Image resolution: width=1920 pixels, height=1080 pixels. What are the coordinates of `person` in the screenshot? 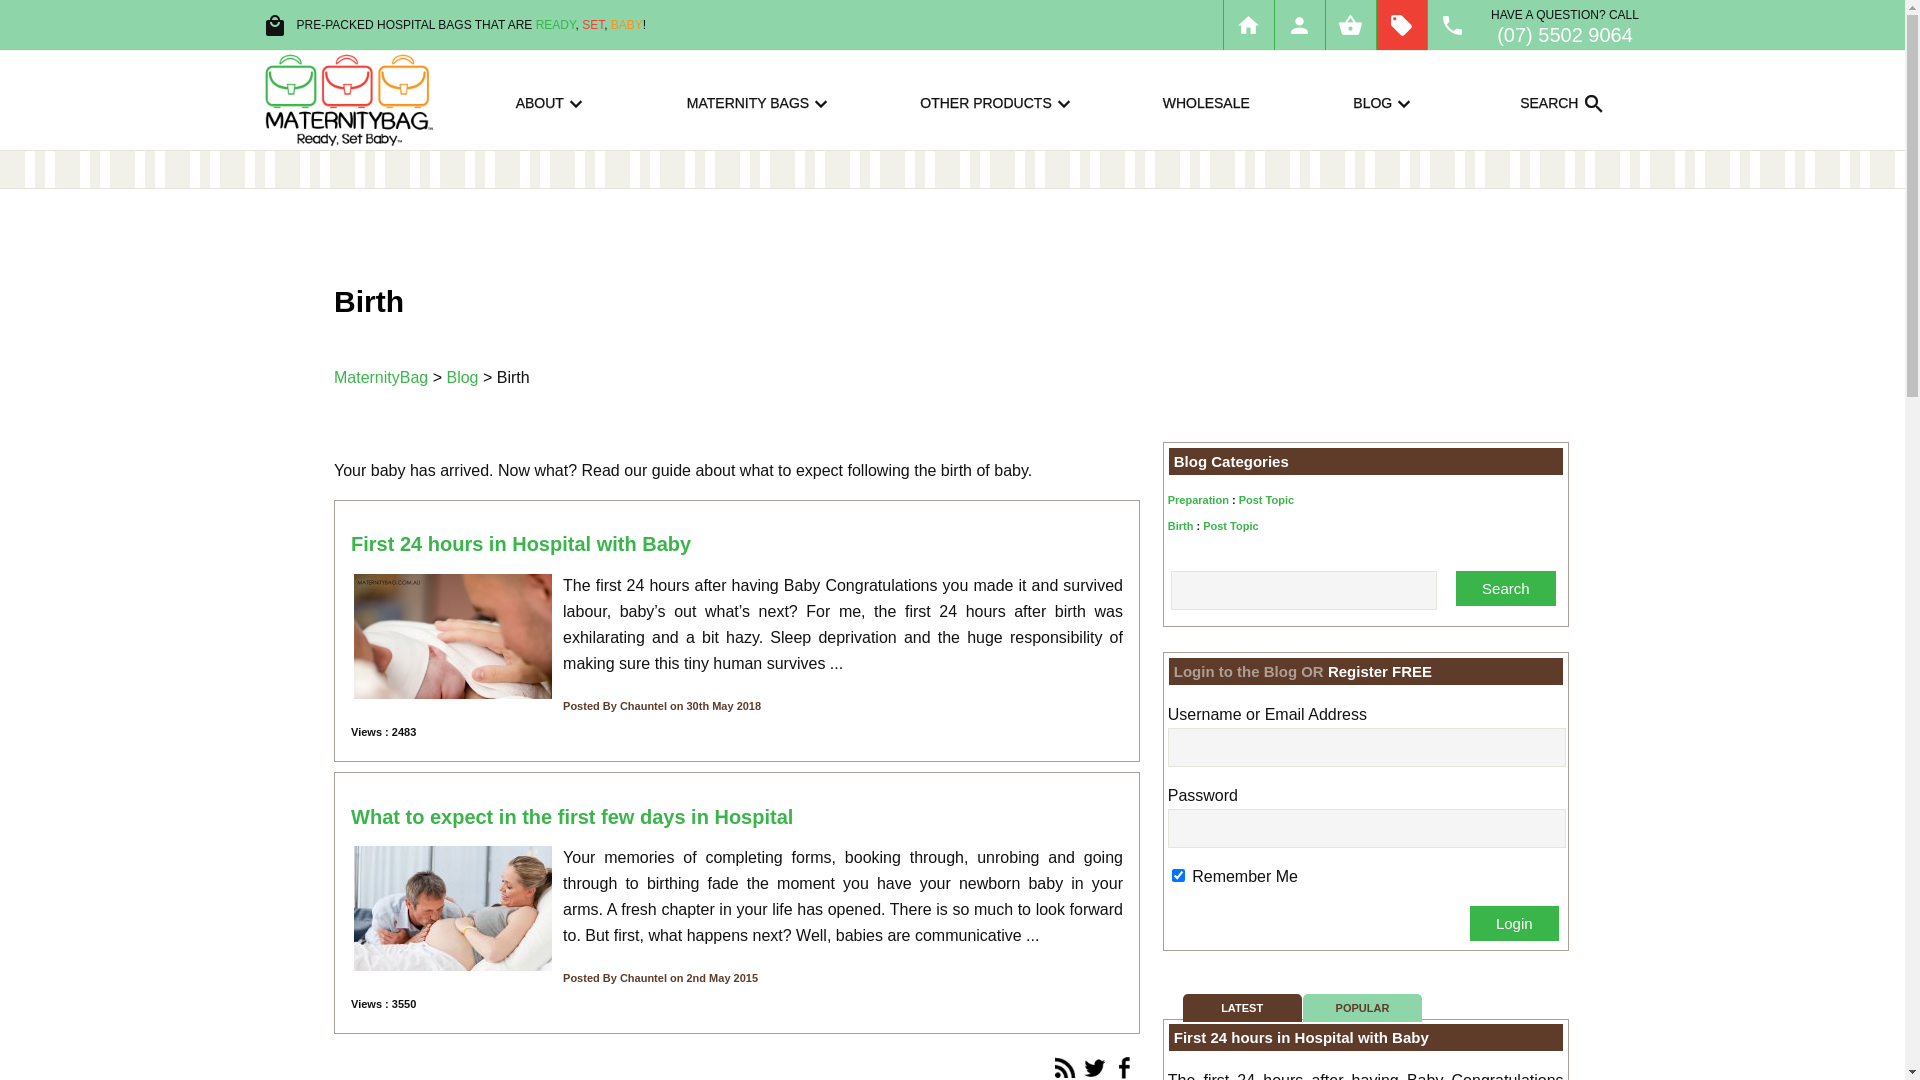 It's located at (1299, 25).